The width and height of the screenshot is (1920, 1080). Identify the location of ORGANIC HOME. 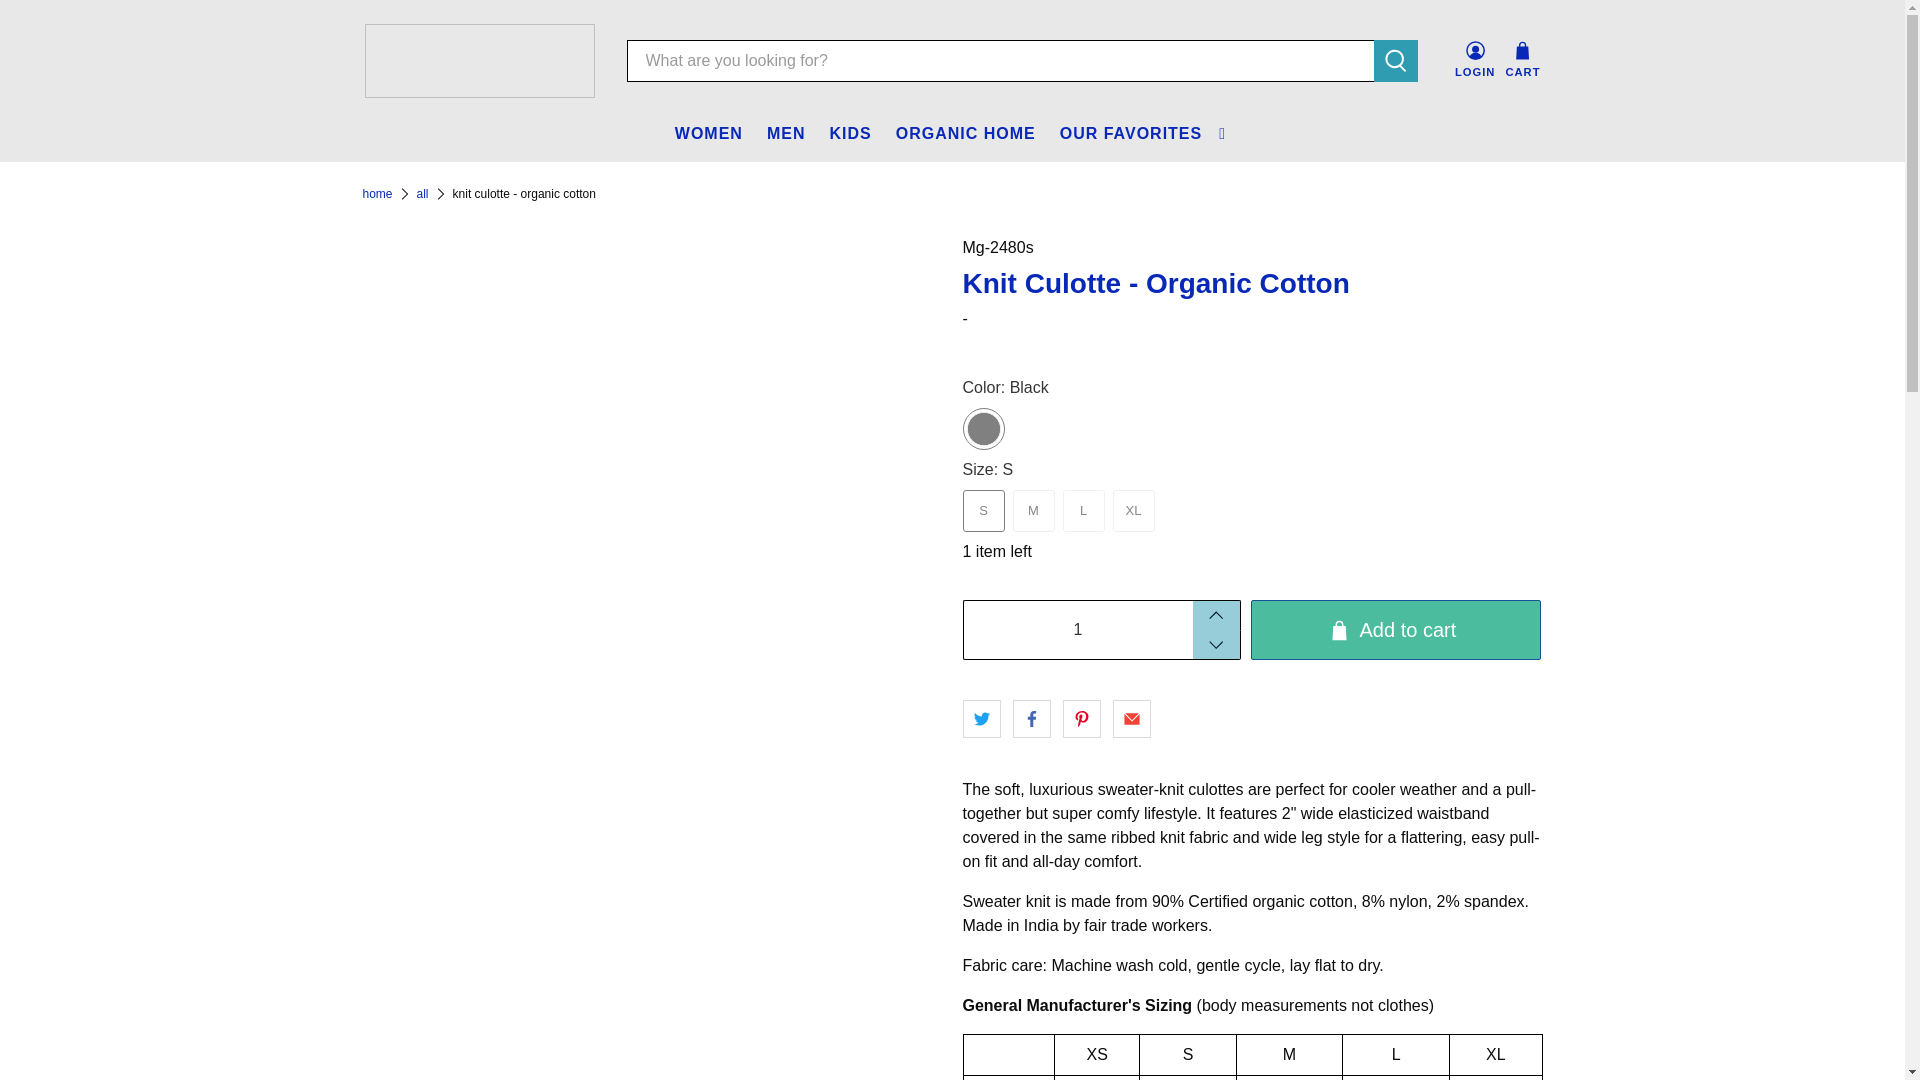
(966, 134).